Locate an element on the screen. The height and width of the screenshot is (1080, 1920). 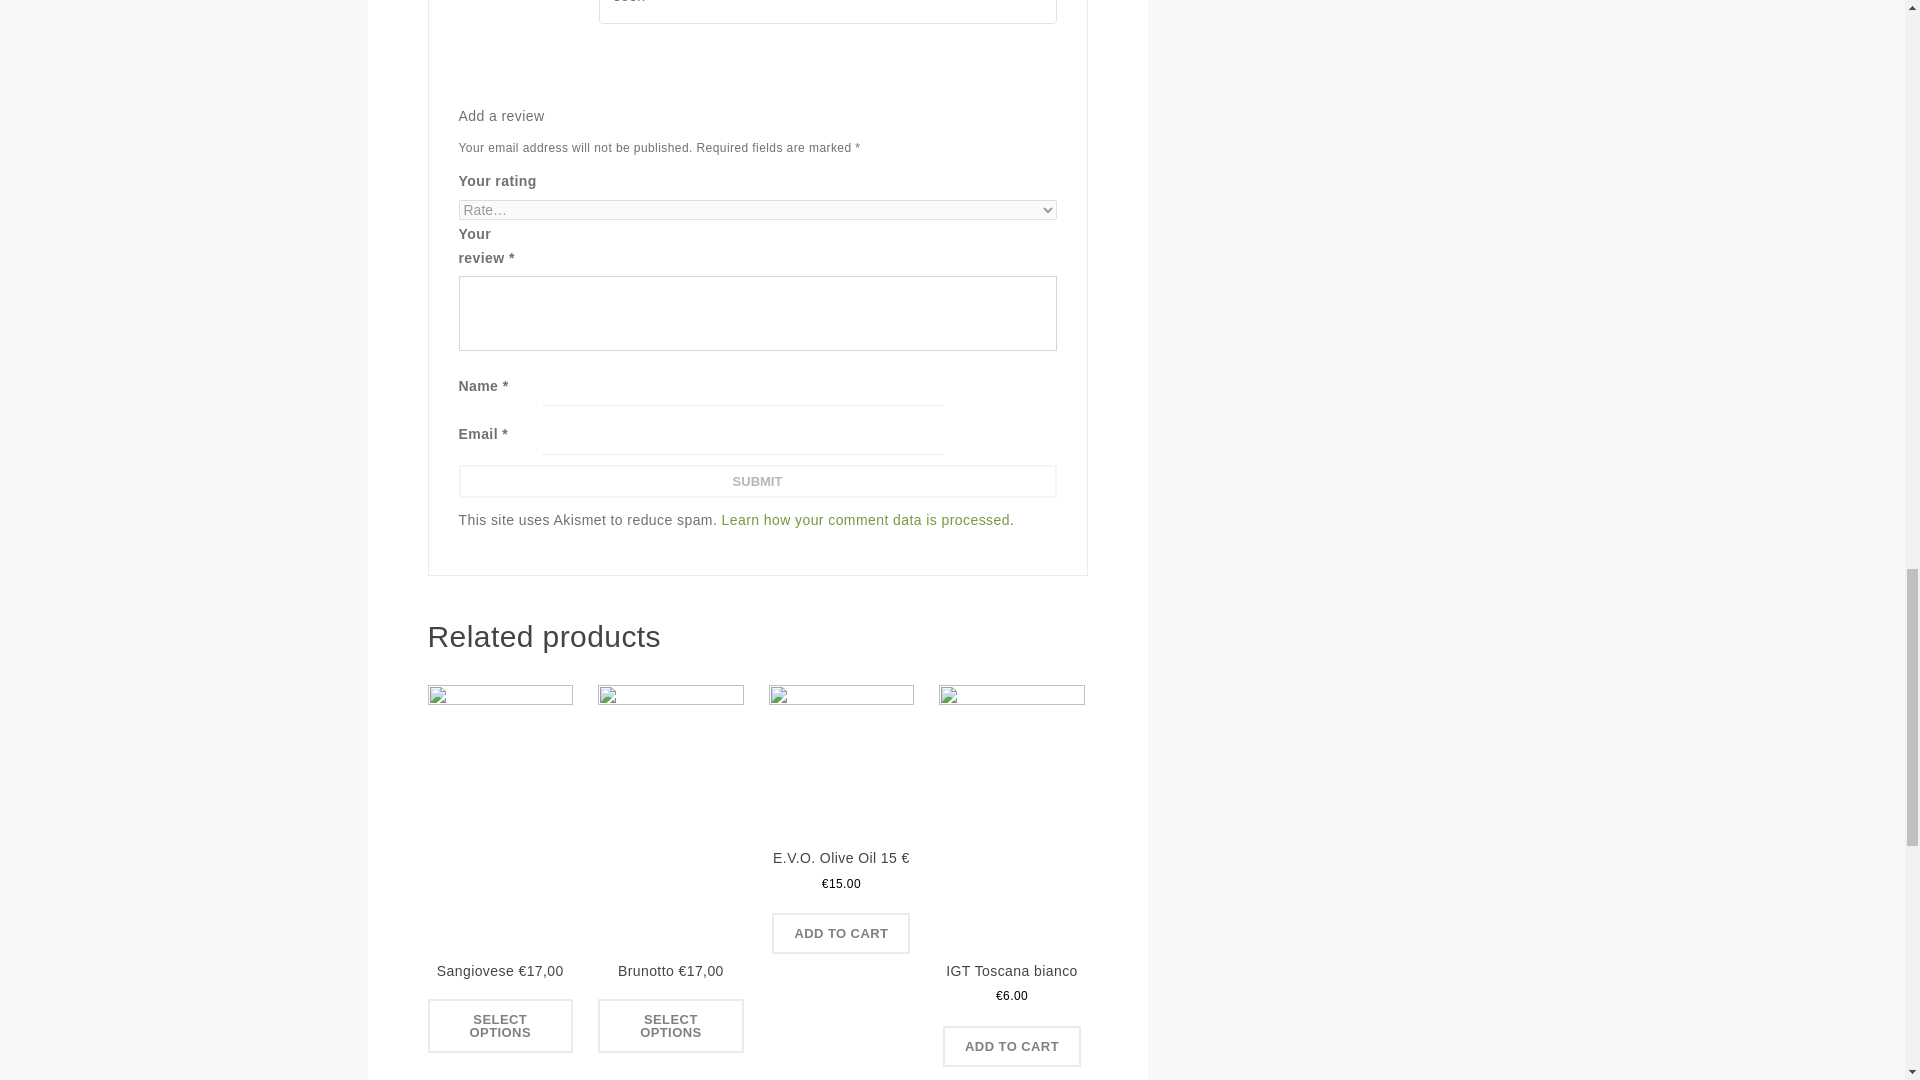
ADD TO CART is located at coordinates (1011, 1046).